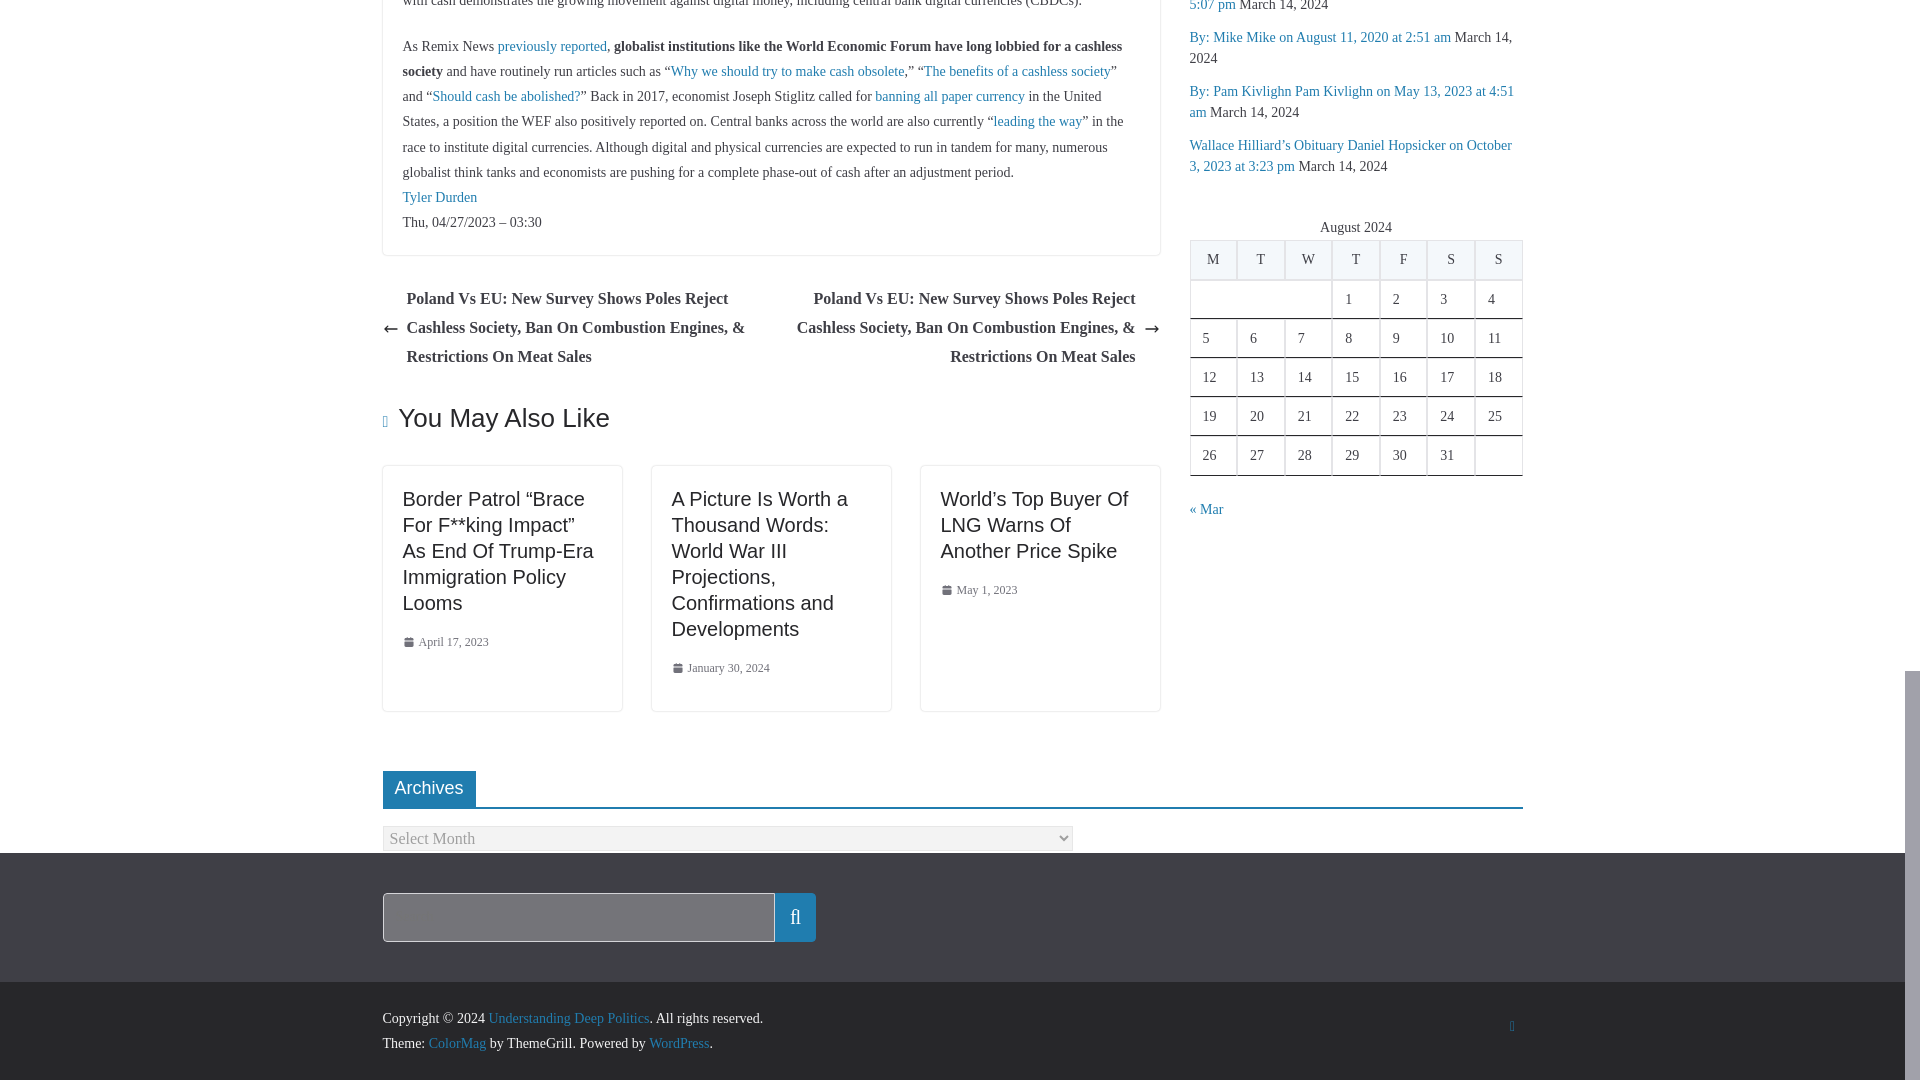 The image size is (1920, 1080). Describe the element at coordinates (506, 96) in the screenshot. I see `Should cash be abolished?` at that location.